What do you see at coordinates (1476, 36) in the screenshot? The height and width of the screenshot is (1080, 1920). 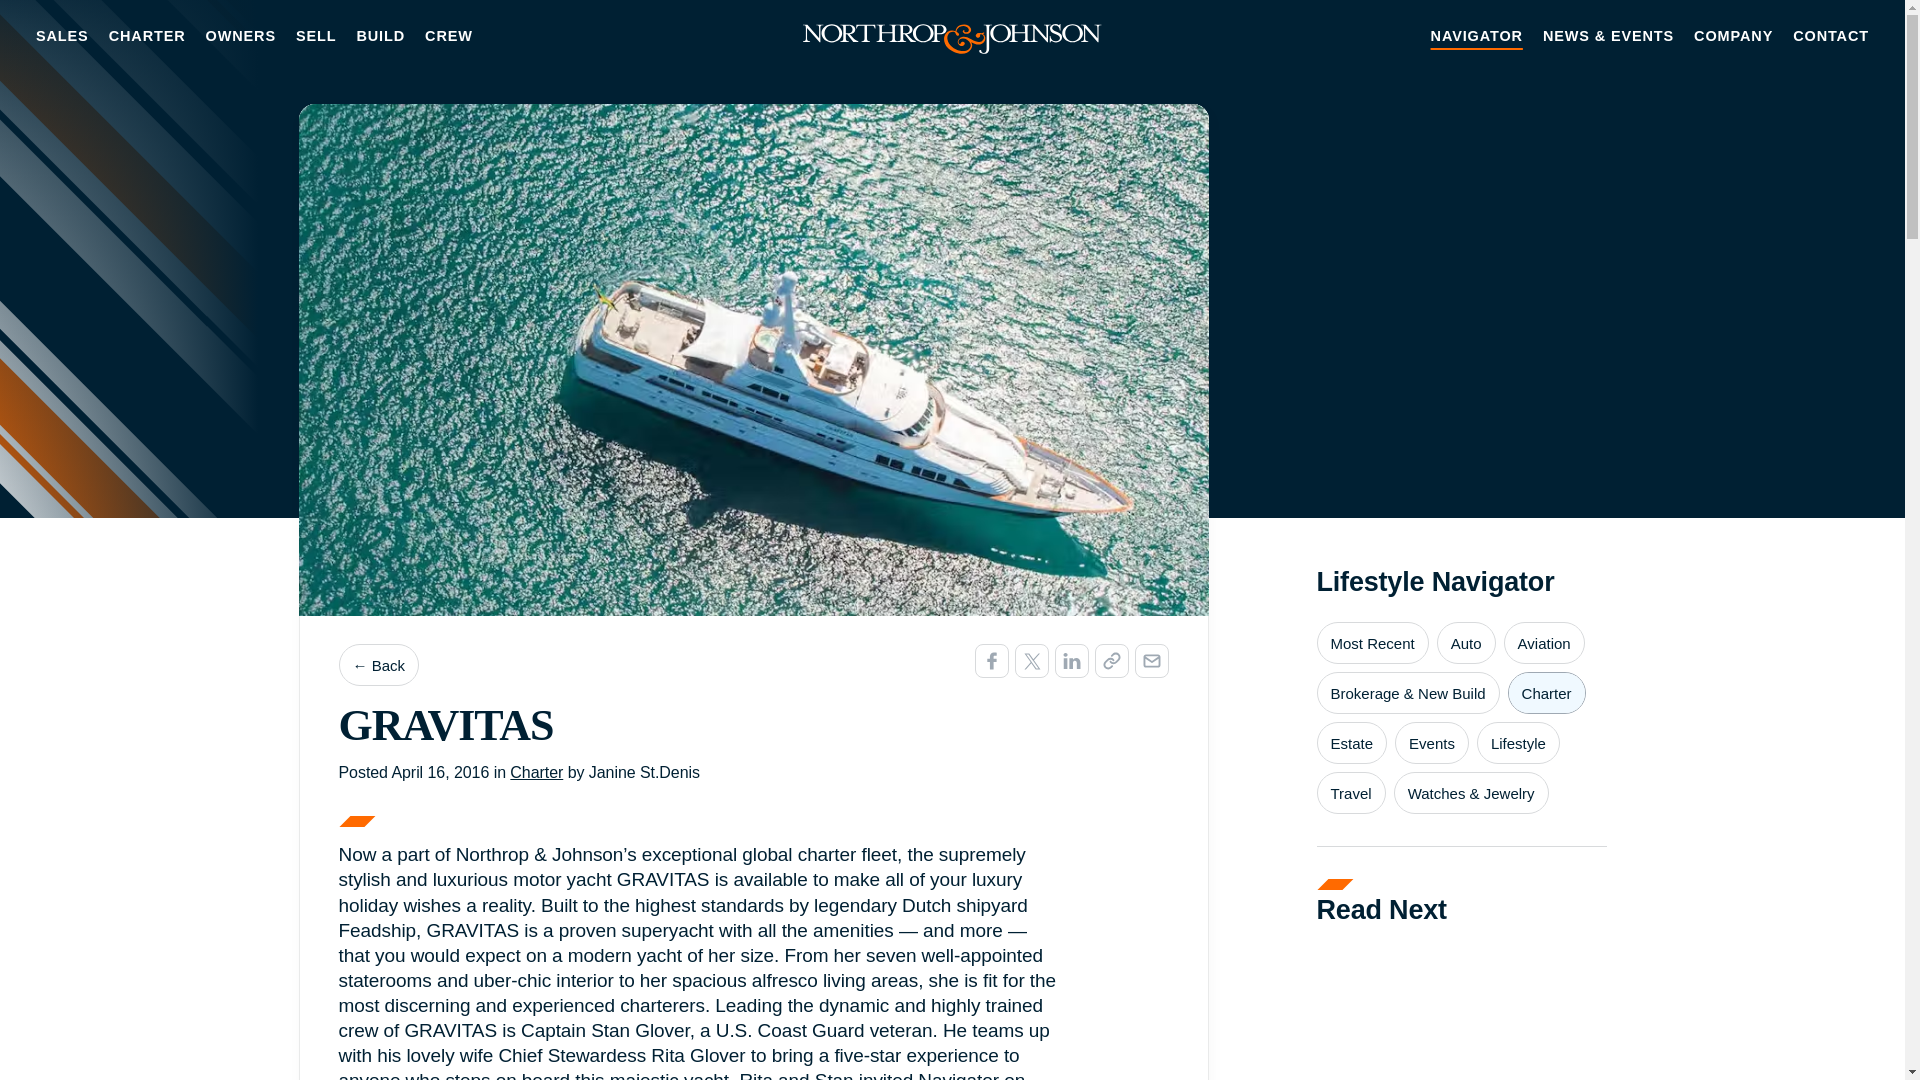 I see `NAVIGATOR` at bounding box center [1476, 36].